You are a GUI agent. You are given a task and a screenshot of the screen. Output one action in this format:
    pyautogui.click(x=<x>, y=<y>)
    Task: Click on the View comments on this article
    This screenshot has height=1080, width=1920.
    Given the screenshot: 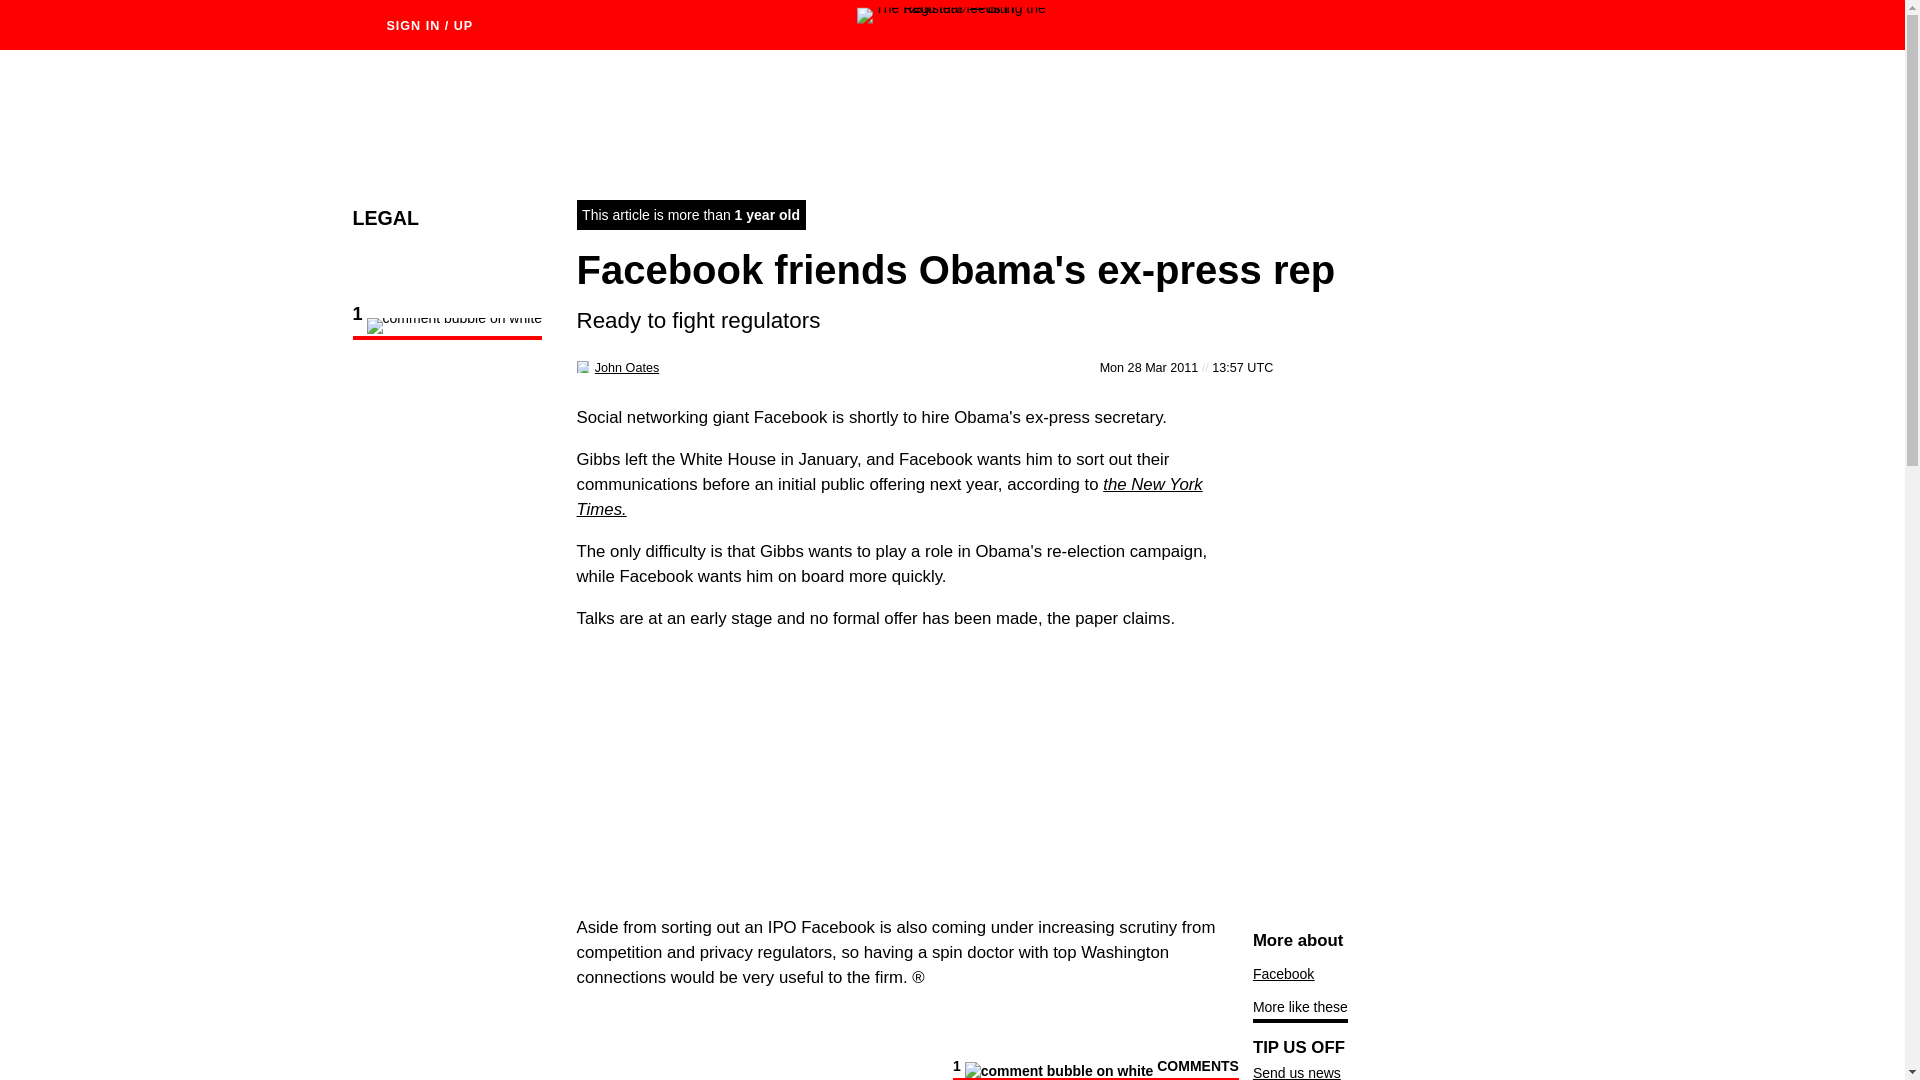 What is the action you would take?
    pyautogui.click(x=446, y=328)
    